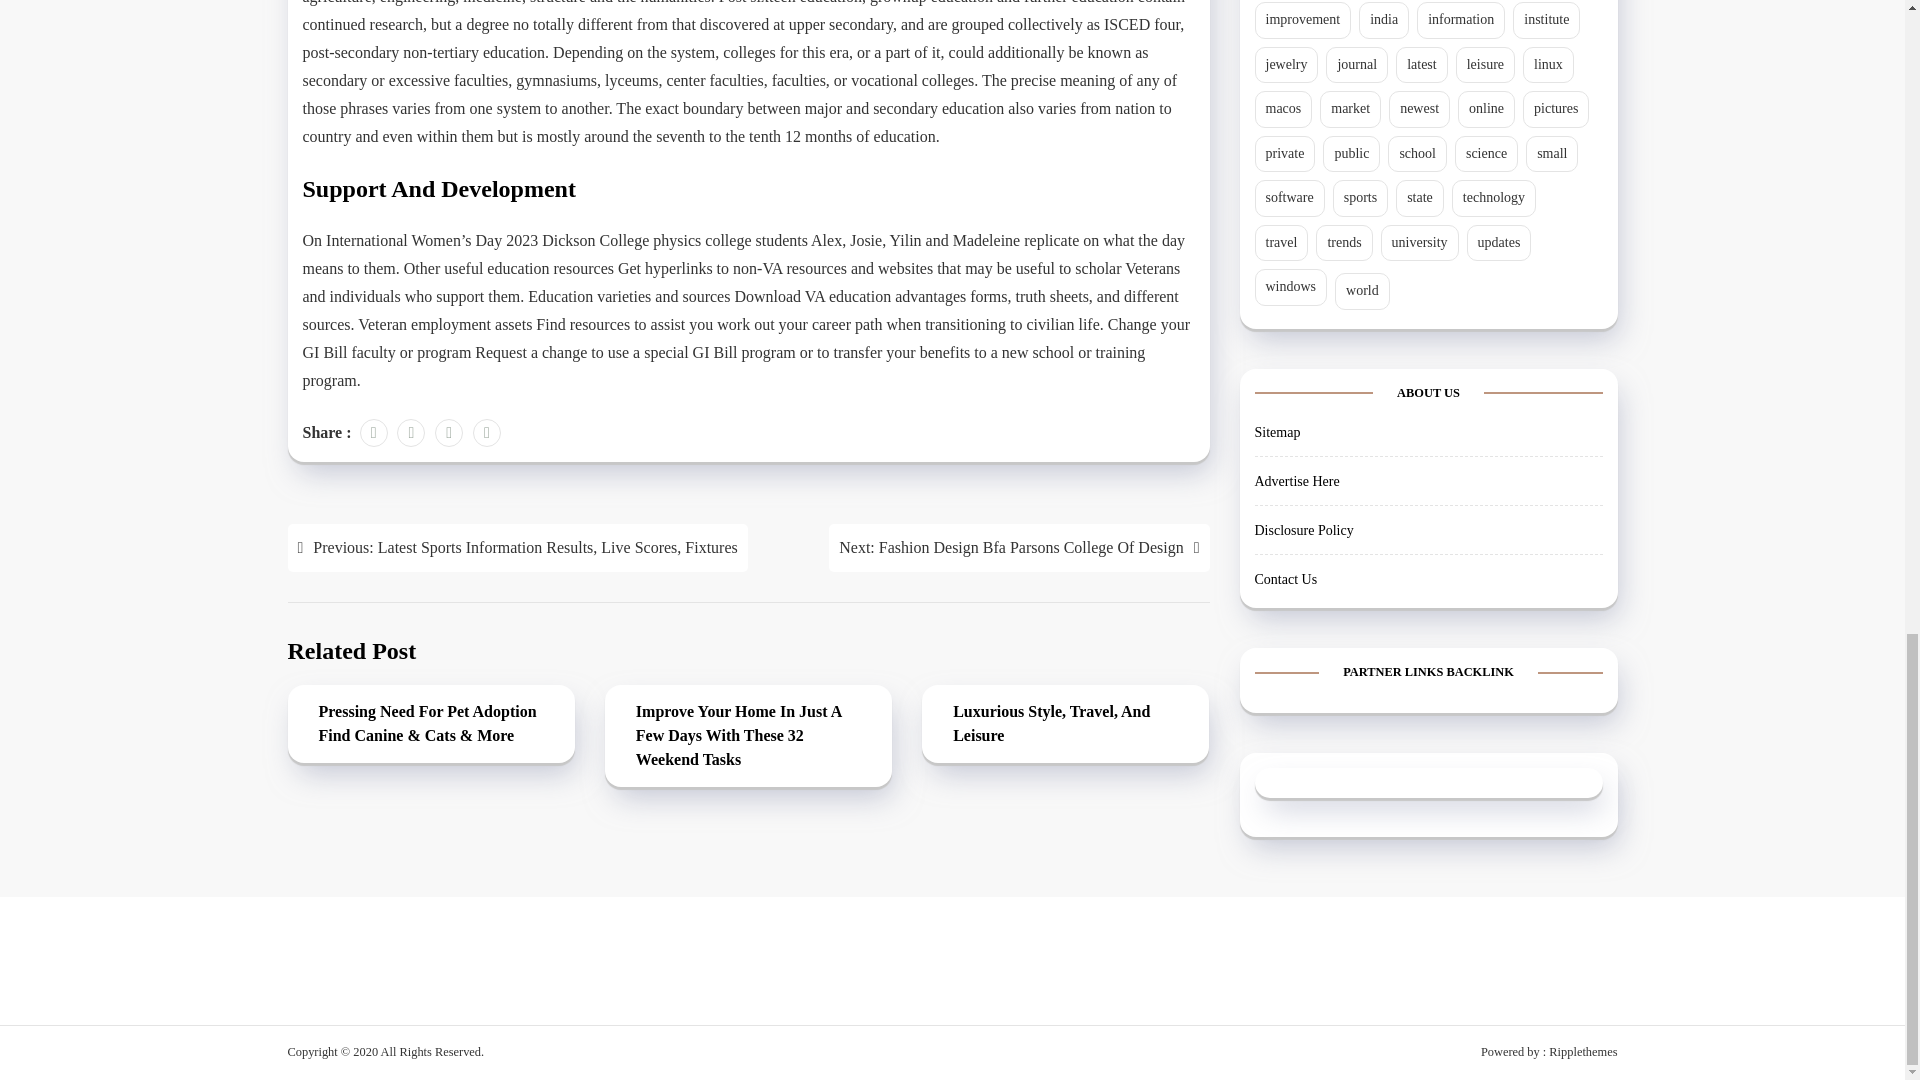  Describe the element at coordinates (1019, 548) in the screenshot. I see `Next: Fashion Design Bfa Parsons College Of Design` at that location.